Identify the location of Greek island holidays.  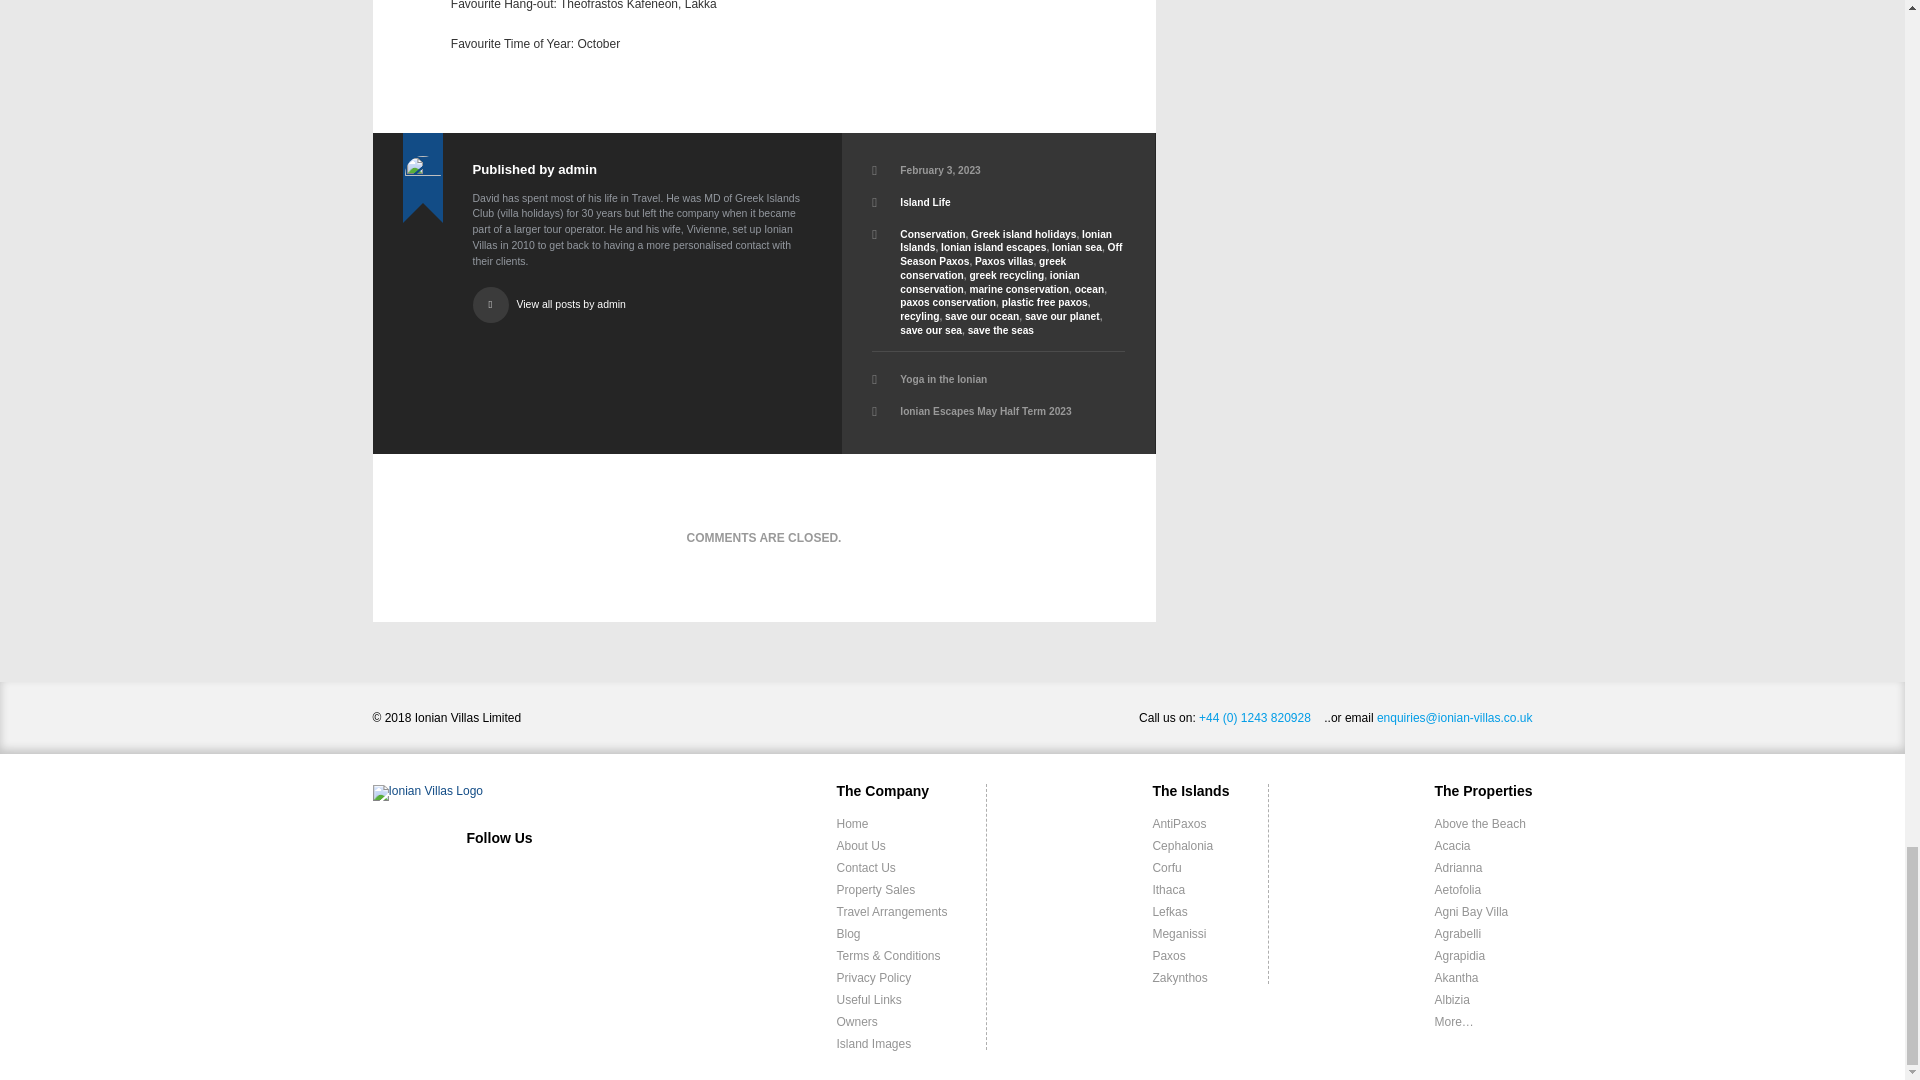
(1023, 234).